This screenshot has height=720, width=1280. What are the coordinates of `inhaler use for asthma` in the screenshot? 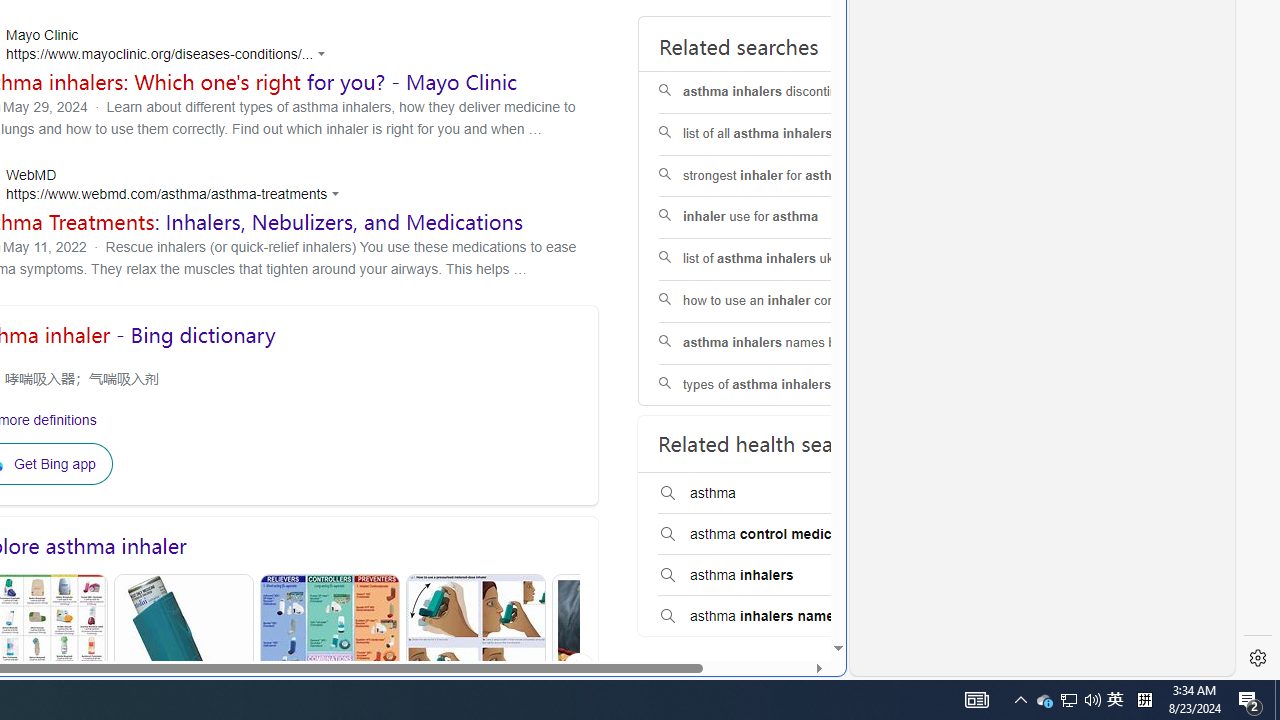 It's located at (786, 218).